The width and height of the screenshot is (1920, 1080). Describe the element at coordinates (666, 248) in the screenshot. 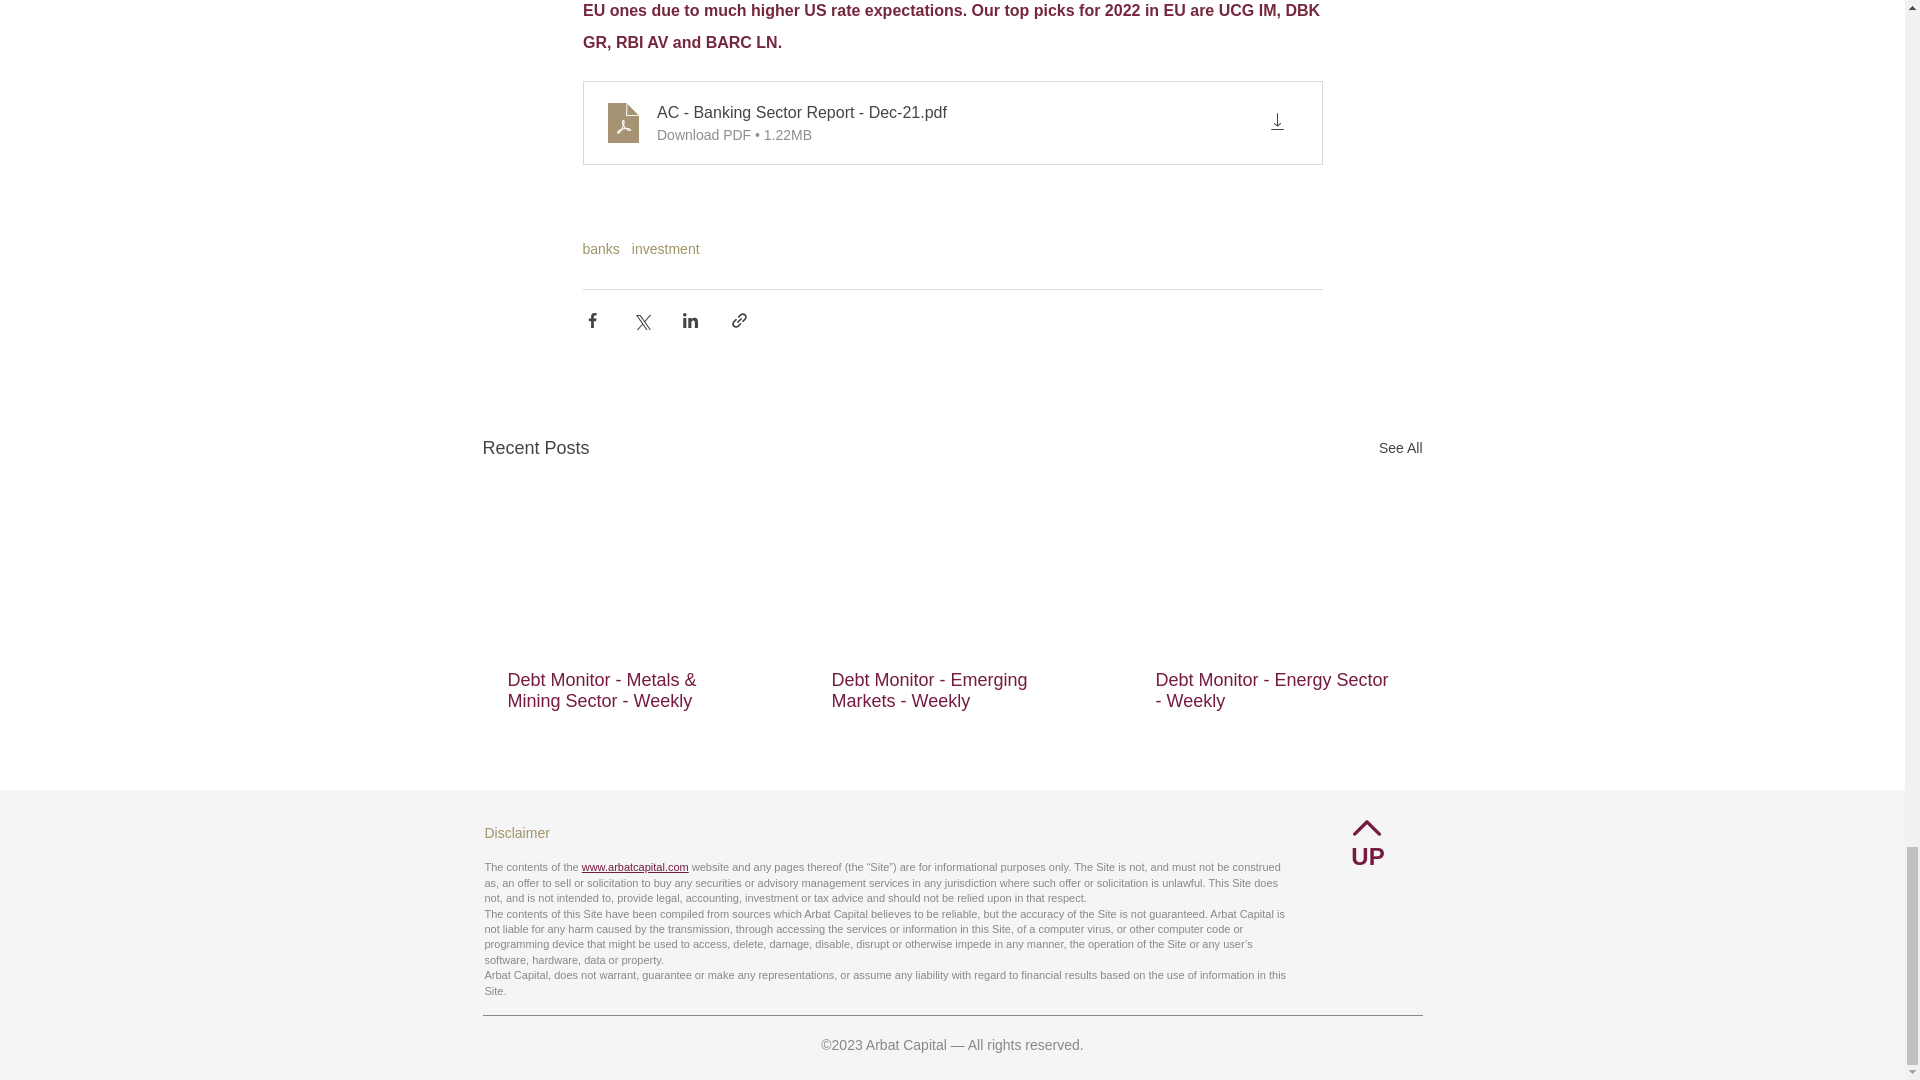

I see `investment` at that location.